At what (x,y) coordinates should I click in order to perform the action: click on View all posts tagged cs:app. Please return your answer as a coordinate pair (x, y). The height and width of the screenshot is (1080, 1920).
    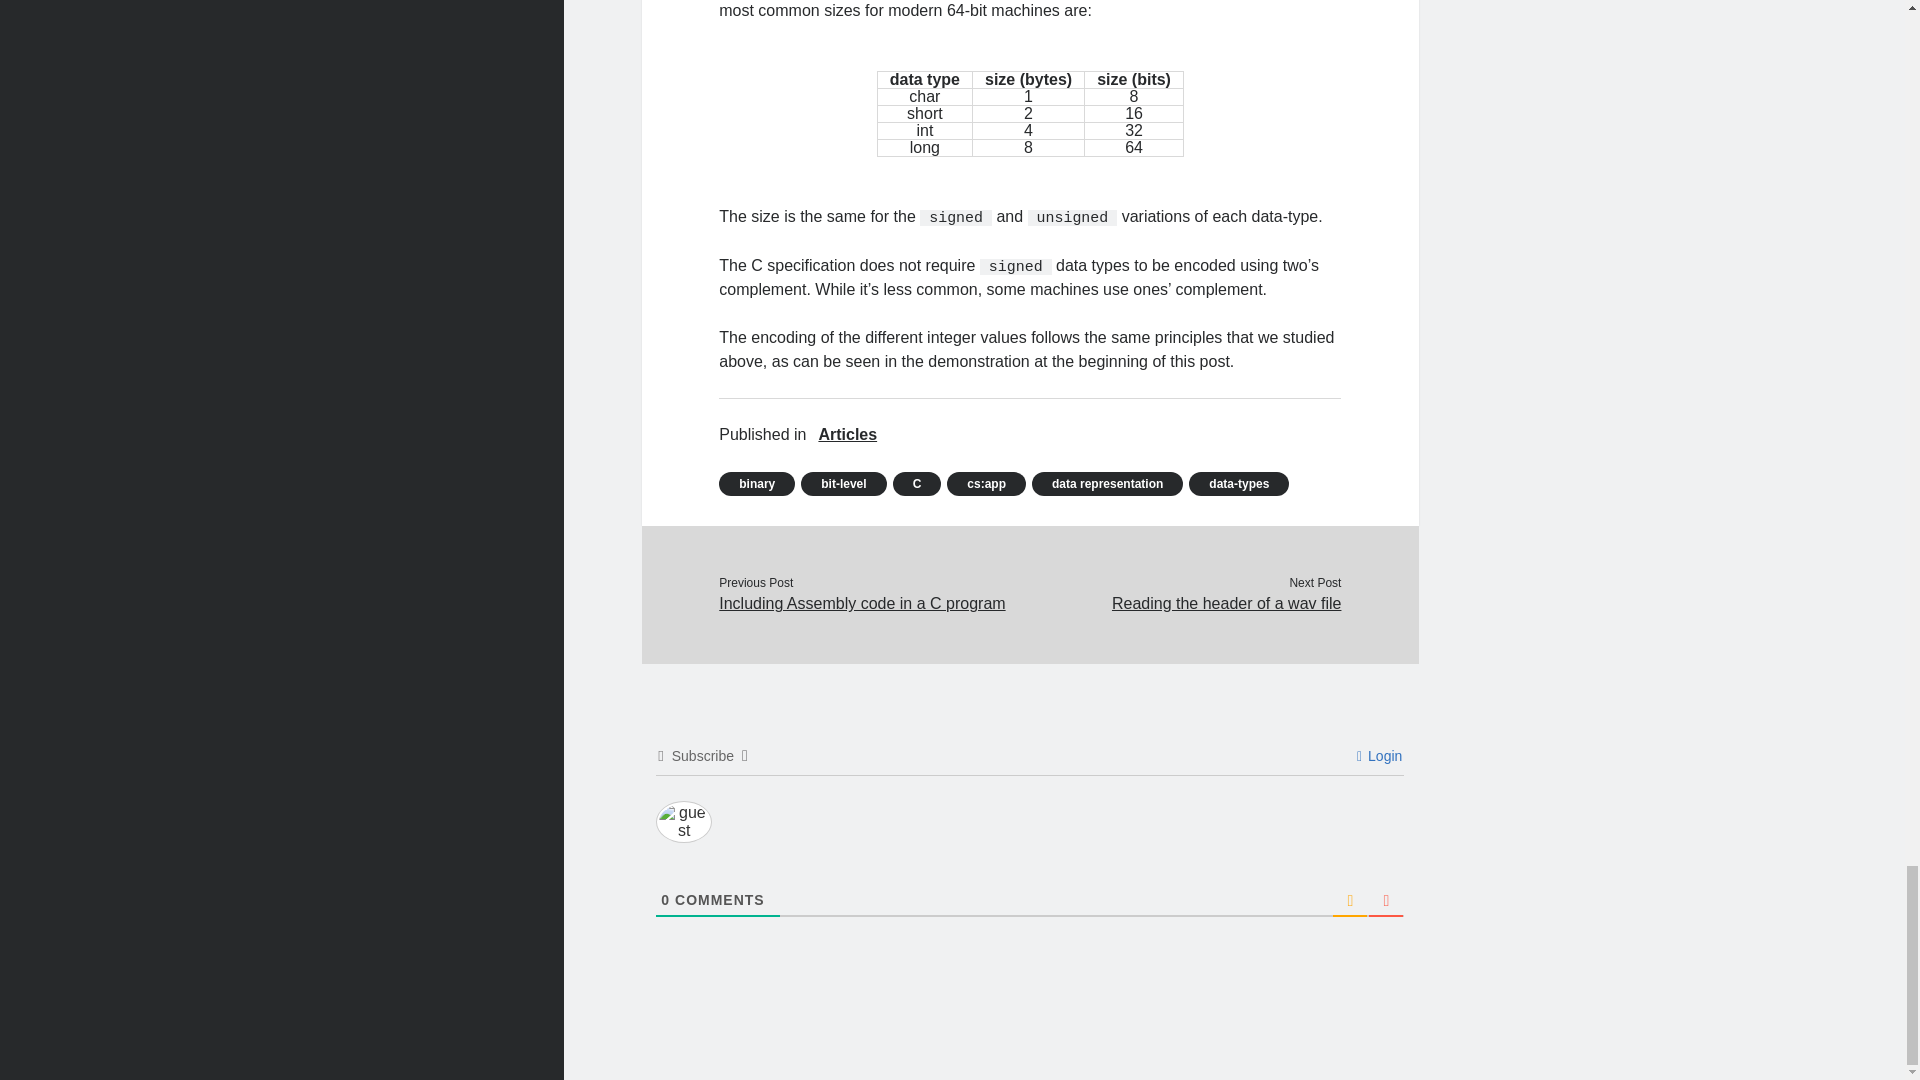
    Looking at the image, I should click on (986, 483).